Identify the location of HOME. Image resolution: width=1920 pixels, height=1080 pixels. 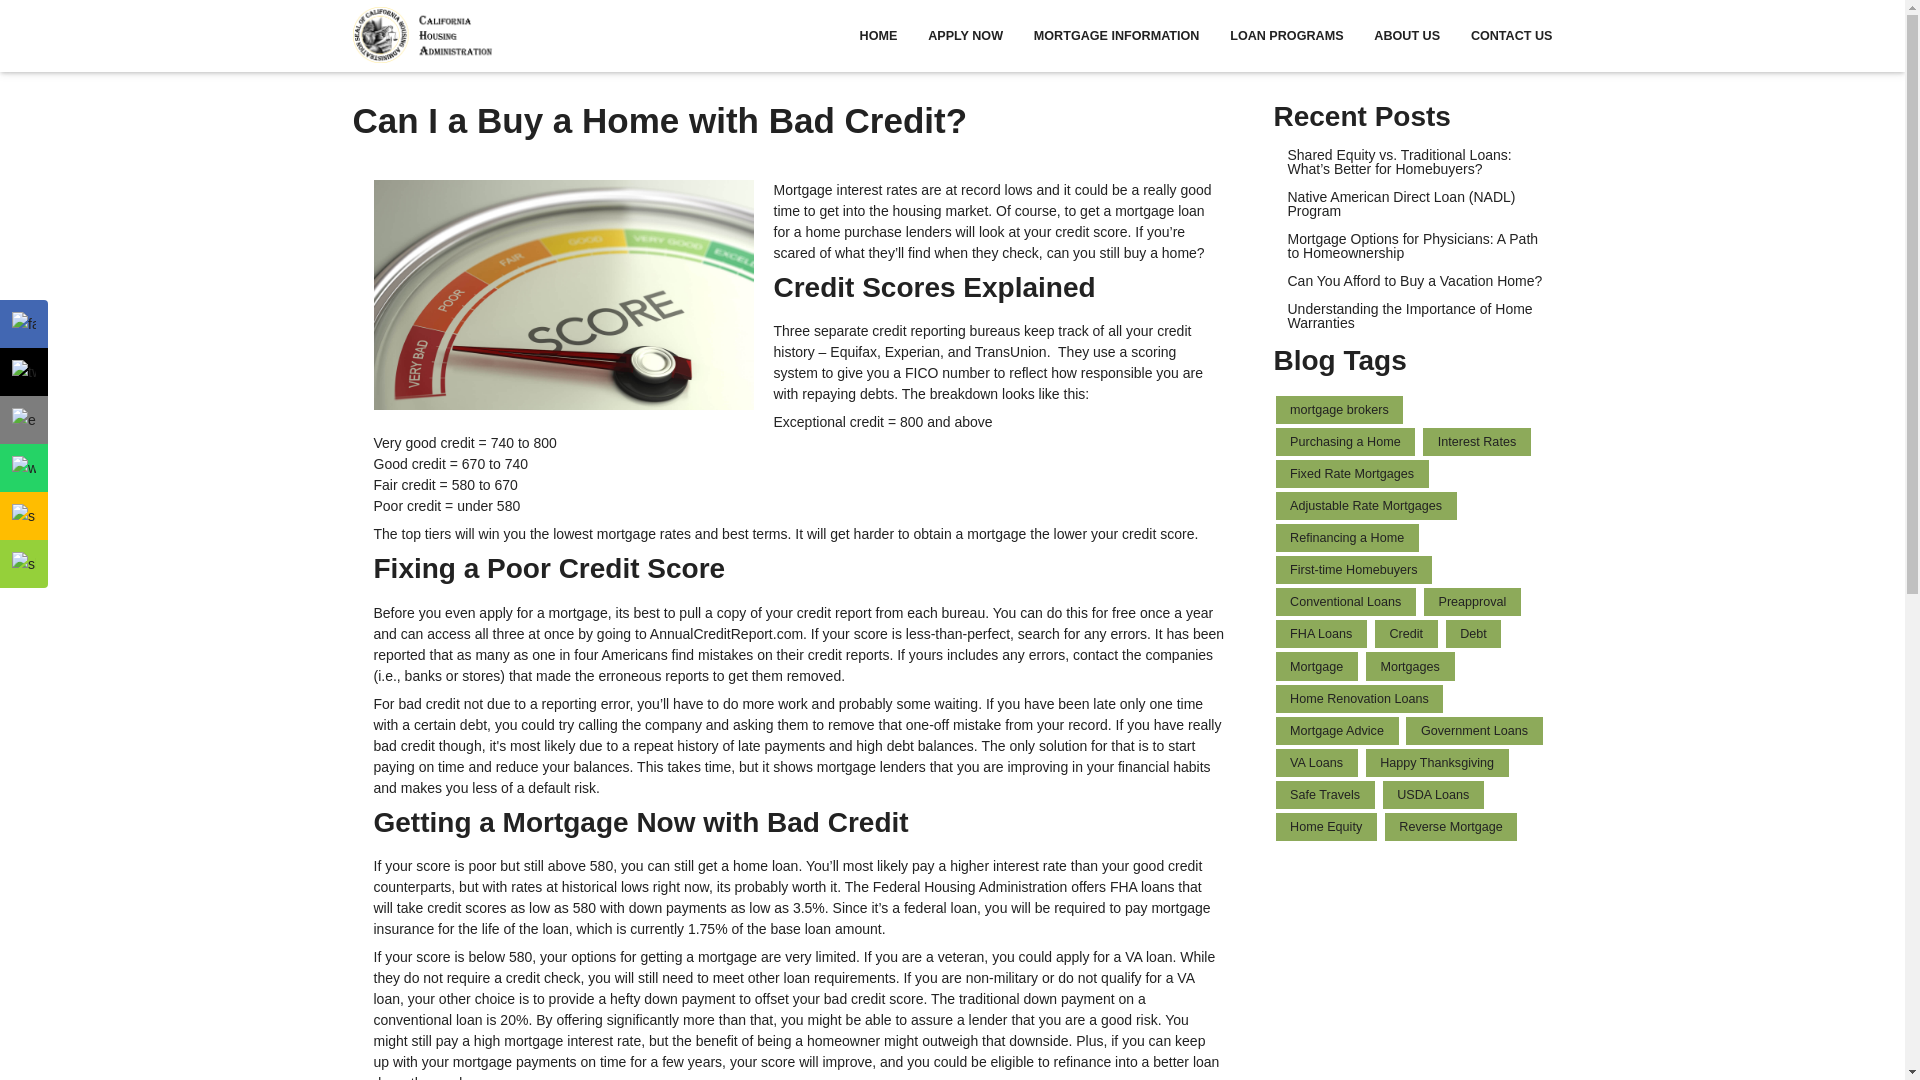
(878, 36).